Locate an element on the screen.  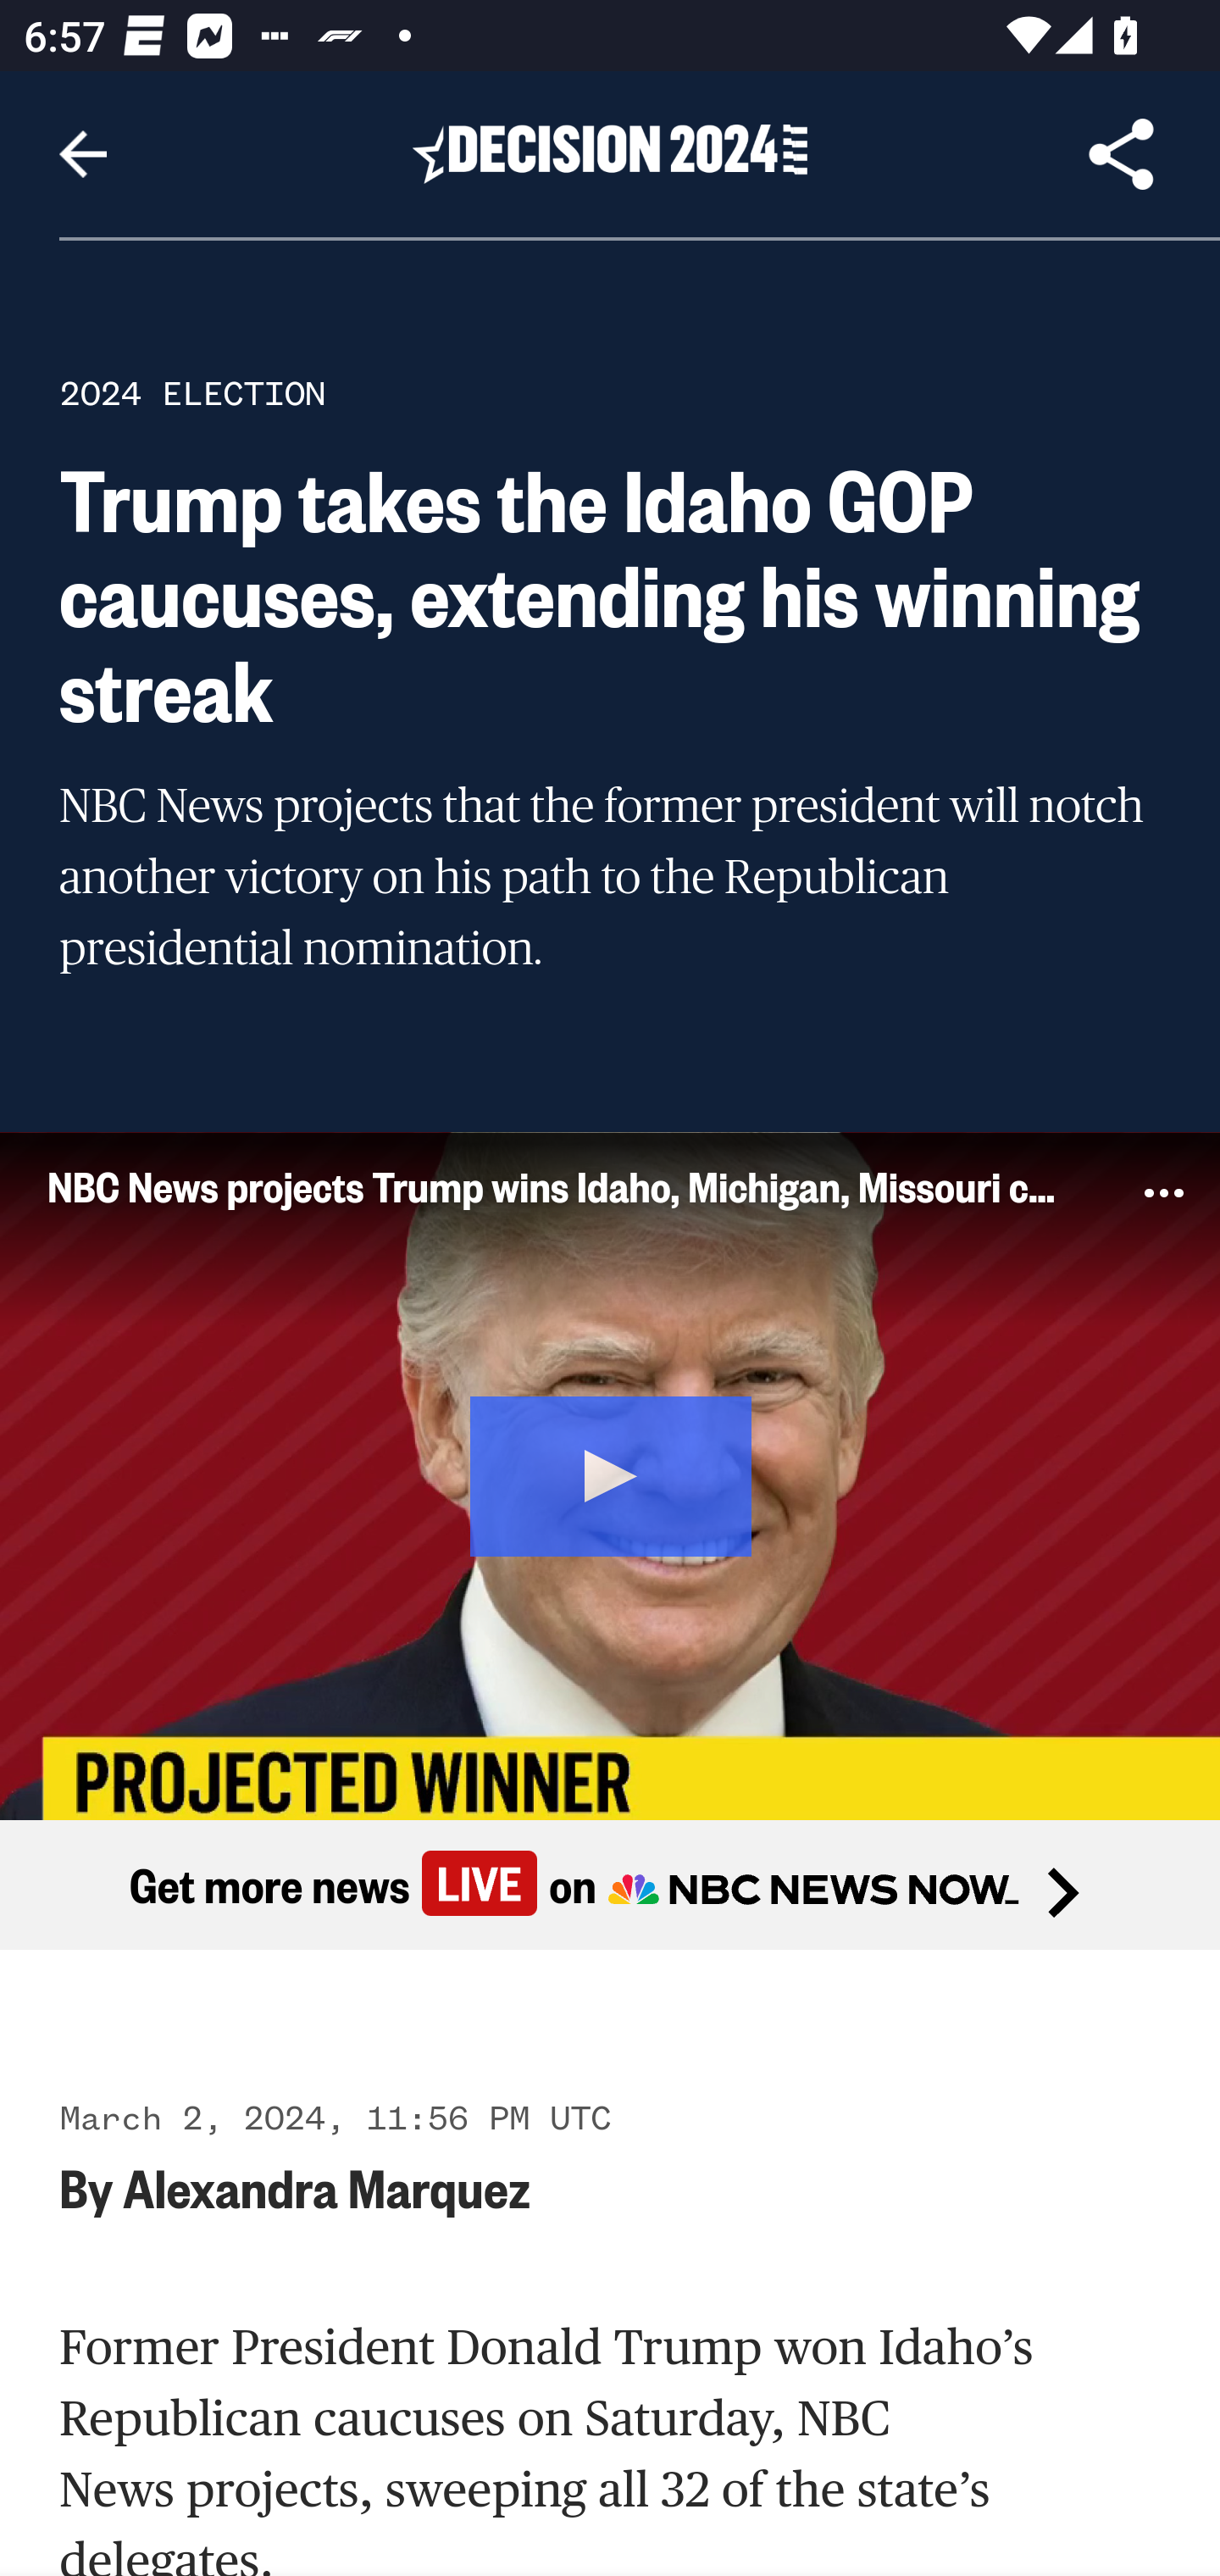
Get more news Live on Get more news Live on is located at coordinates (610, 1885).